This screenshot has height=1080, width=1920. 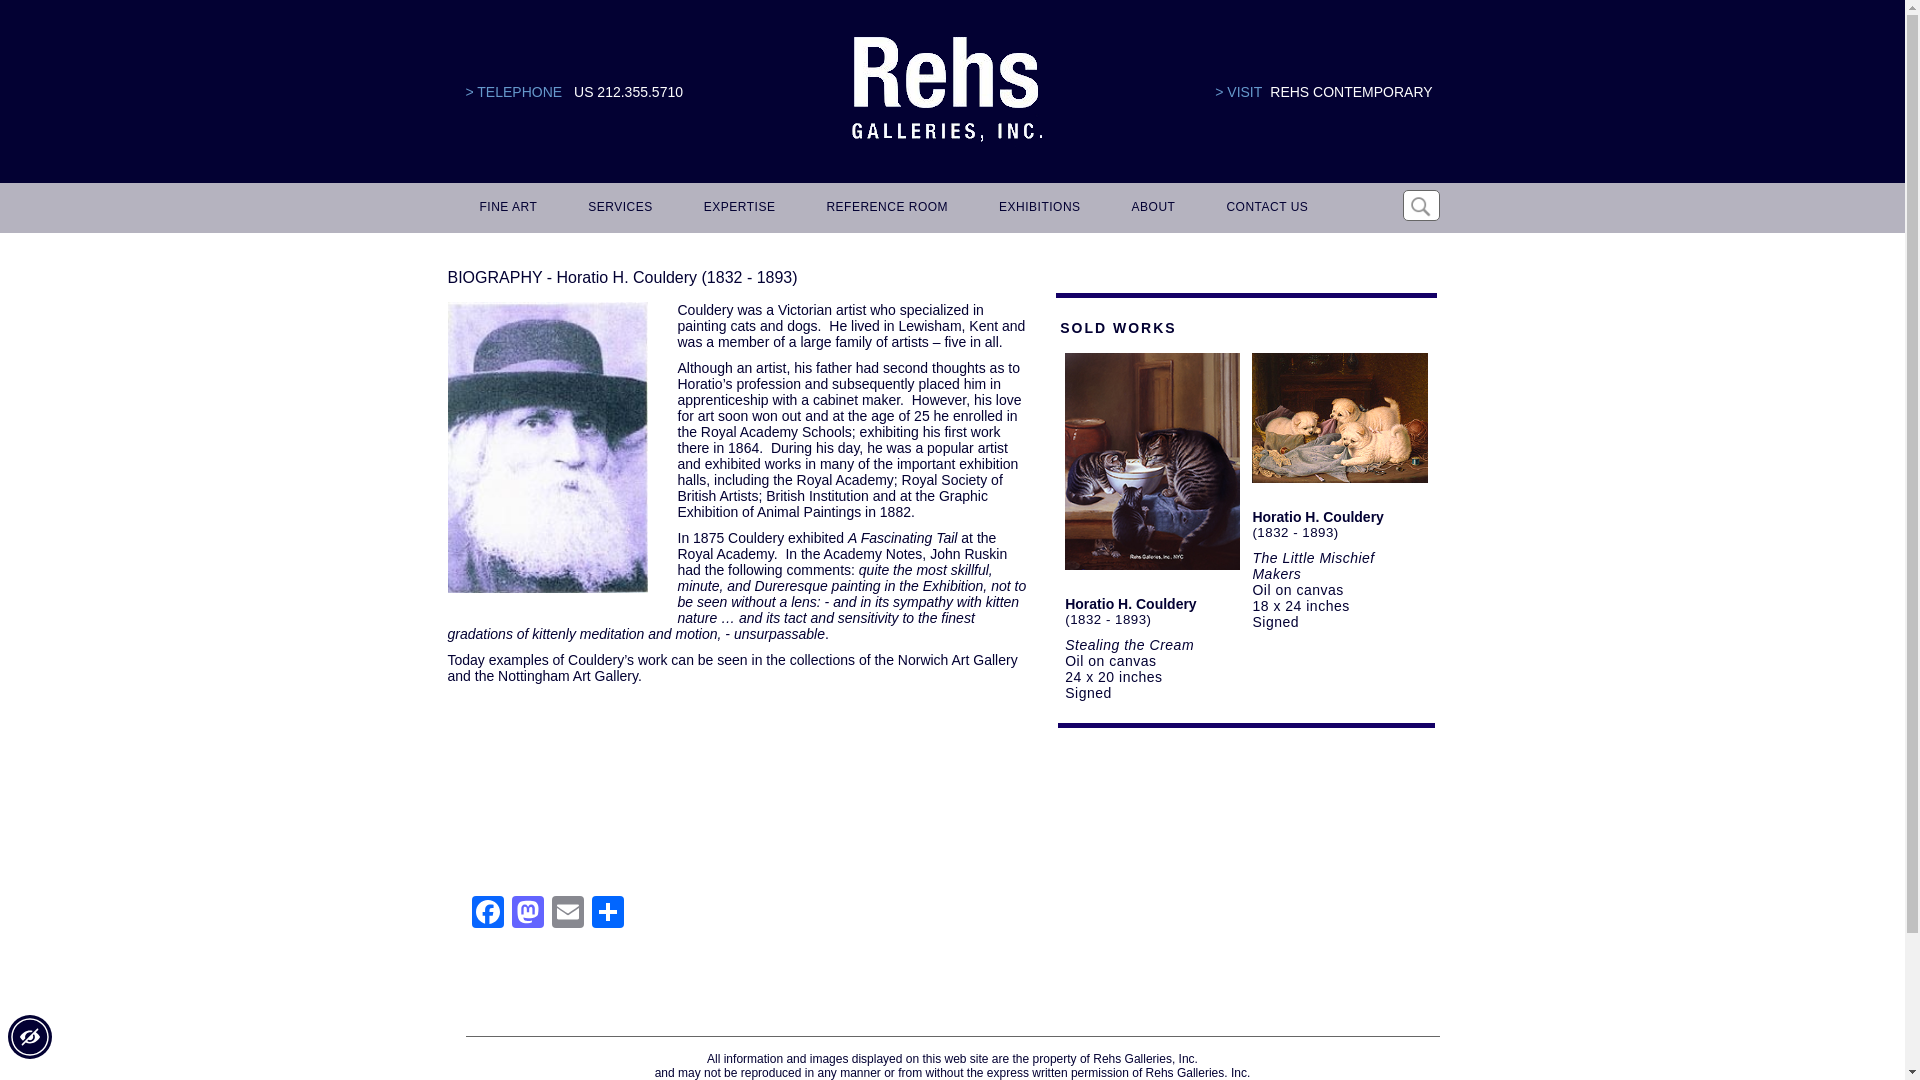 What do you see at coordinates (946, 90) in the screenshot?
I see `Logo` at bounding box center [946, 90].